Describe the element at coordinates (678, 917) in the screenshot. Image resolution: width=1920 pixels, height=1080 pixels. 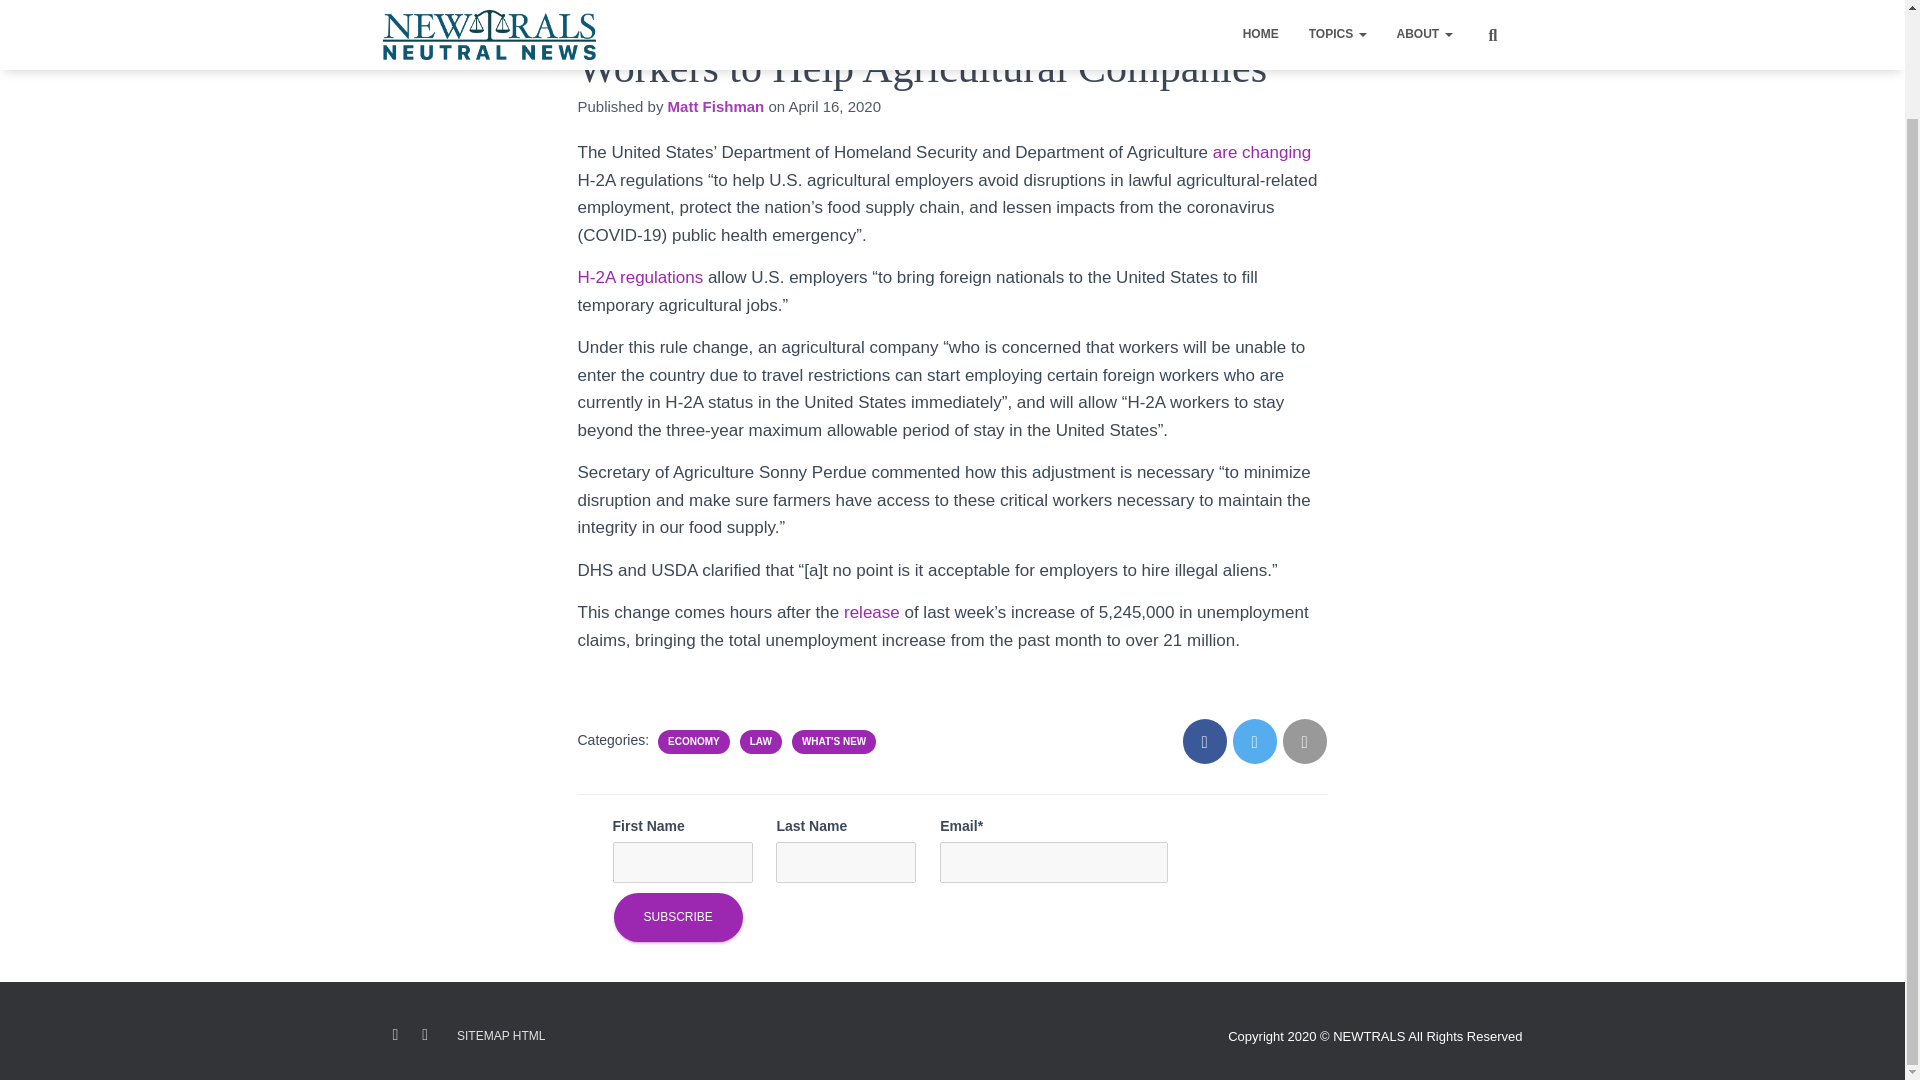
I see `Subscribe` at that location.